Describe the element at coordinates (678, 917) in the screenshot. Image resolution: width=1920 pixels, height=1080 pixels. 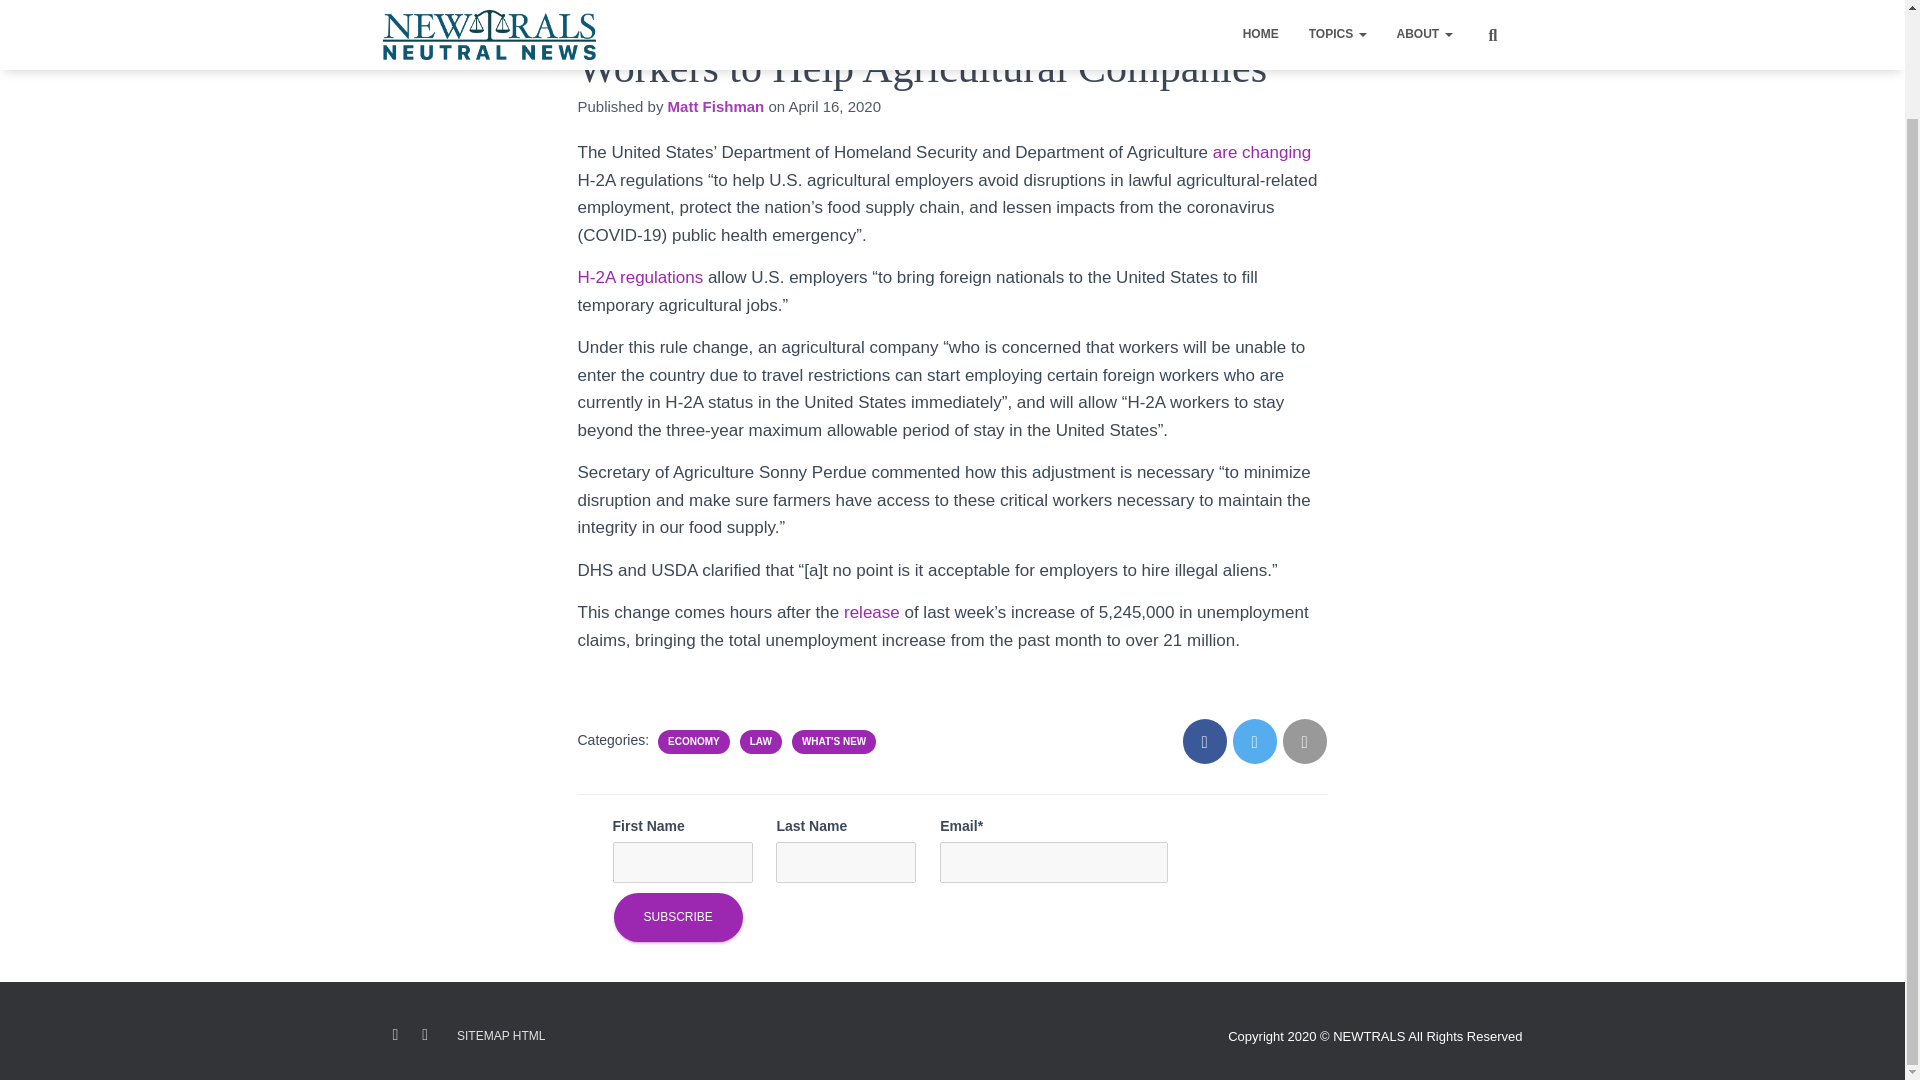
I see `Subscribe` at that location.